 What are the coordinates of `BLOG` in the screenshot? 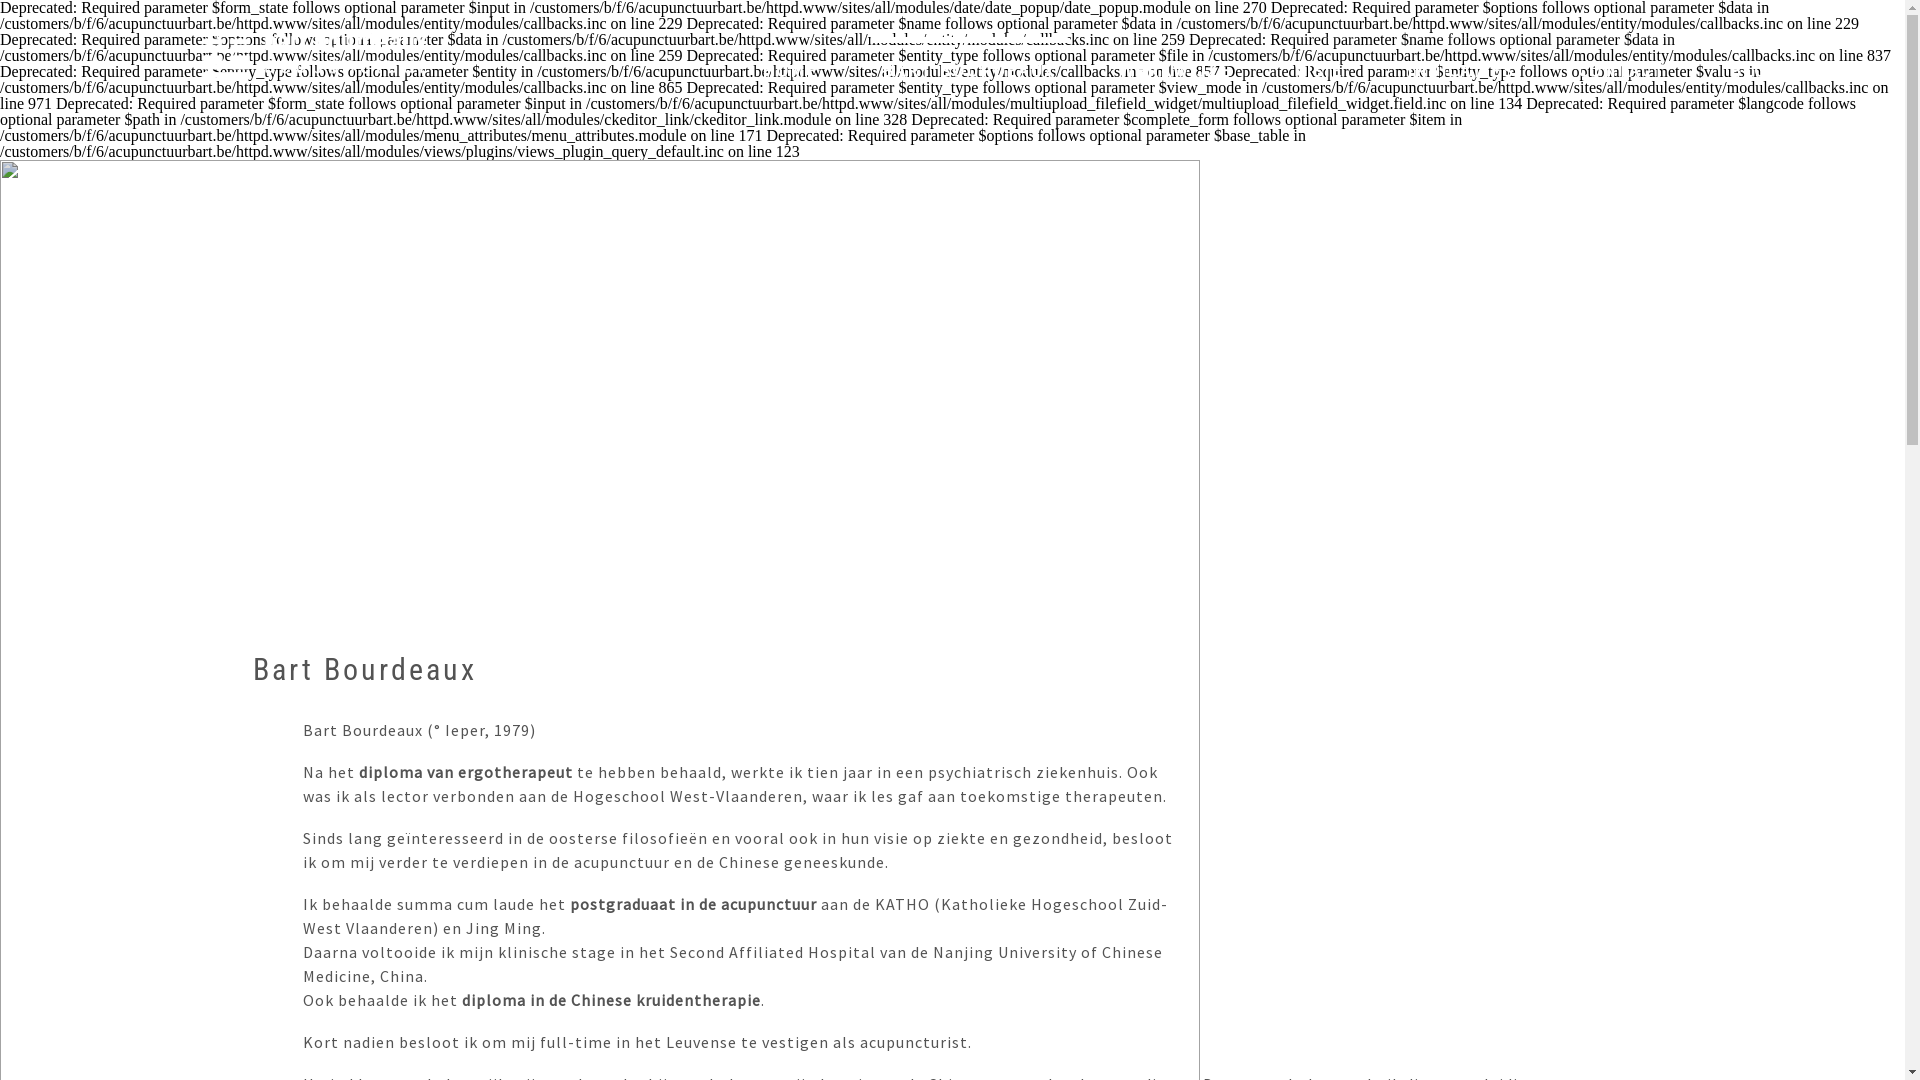 It's located at (1756, 70).